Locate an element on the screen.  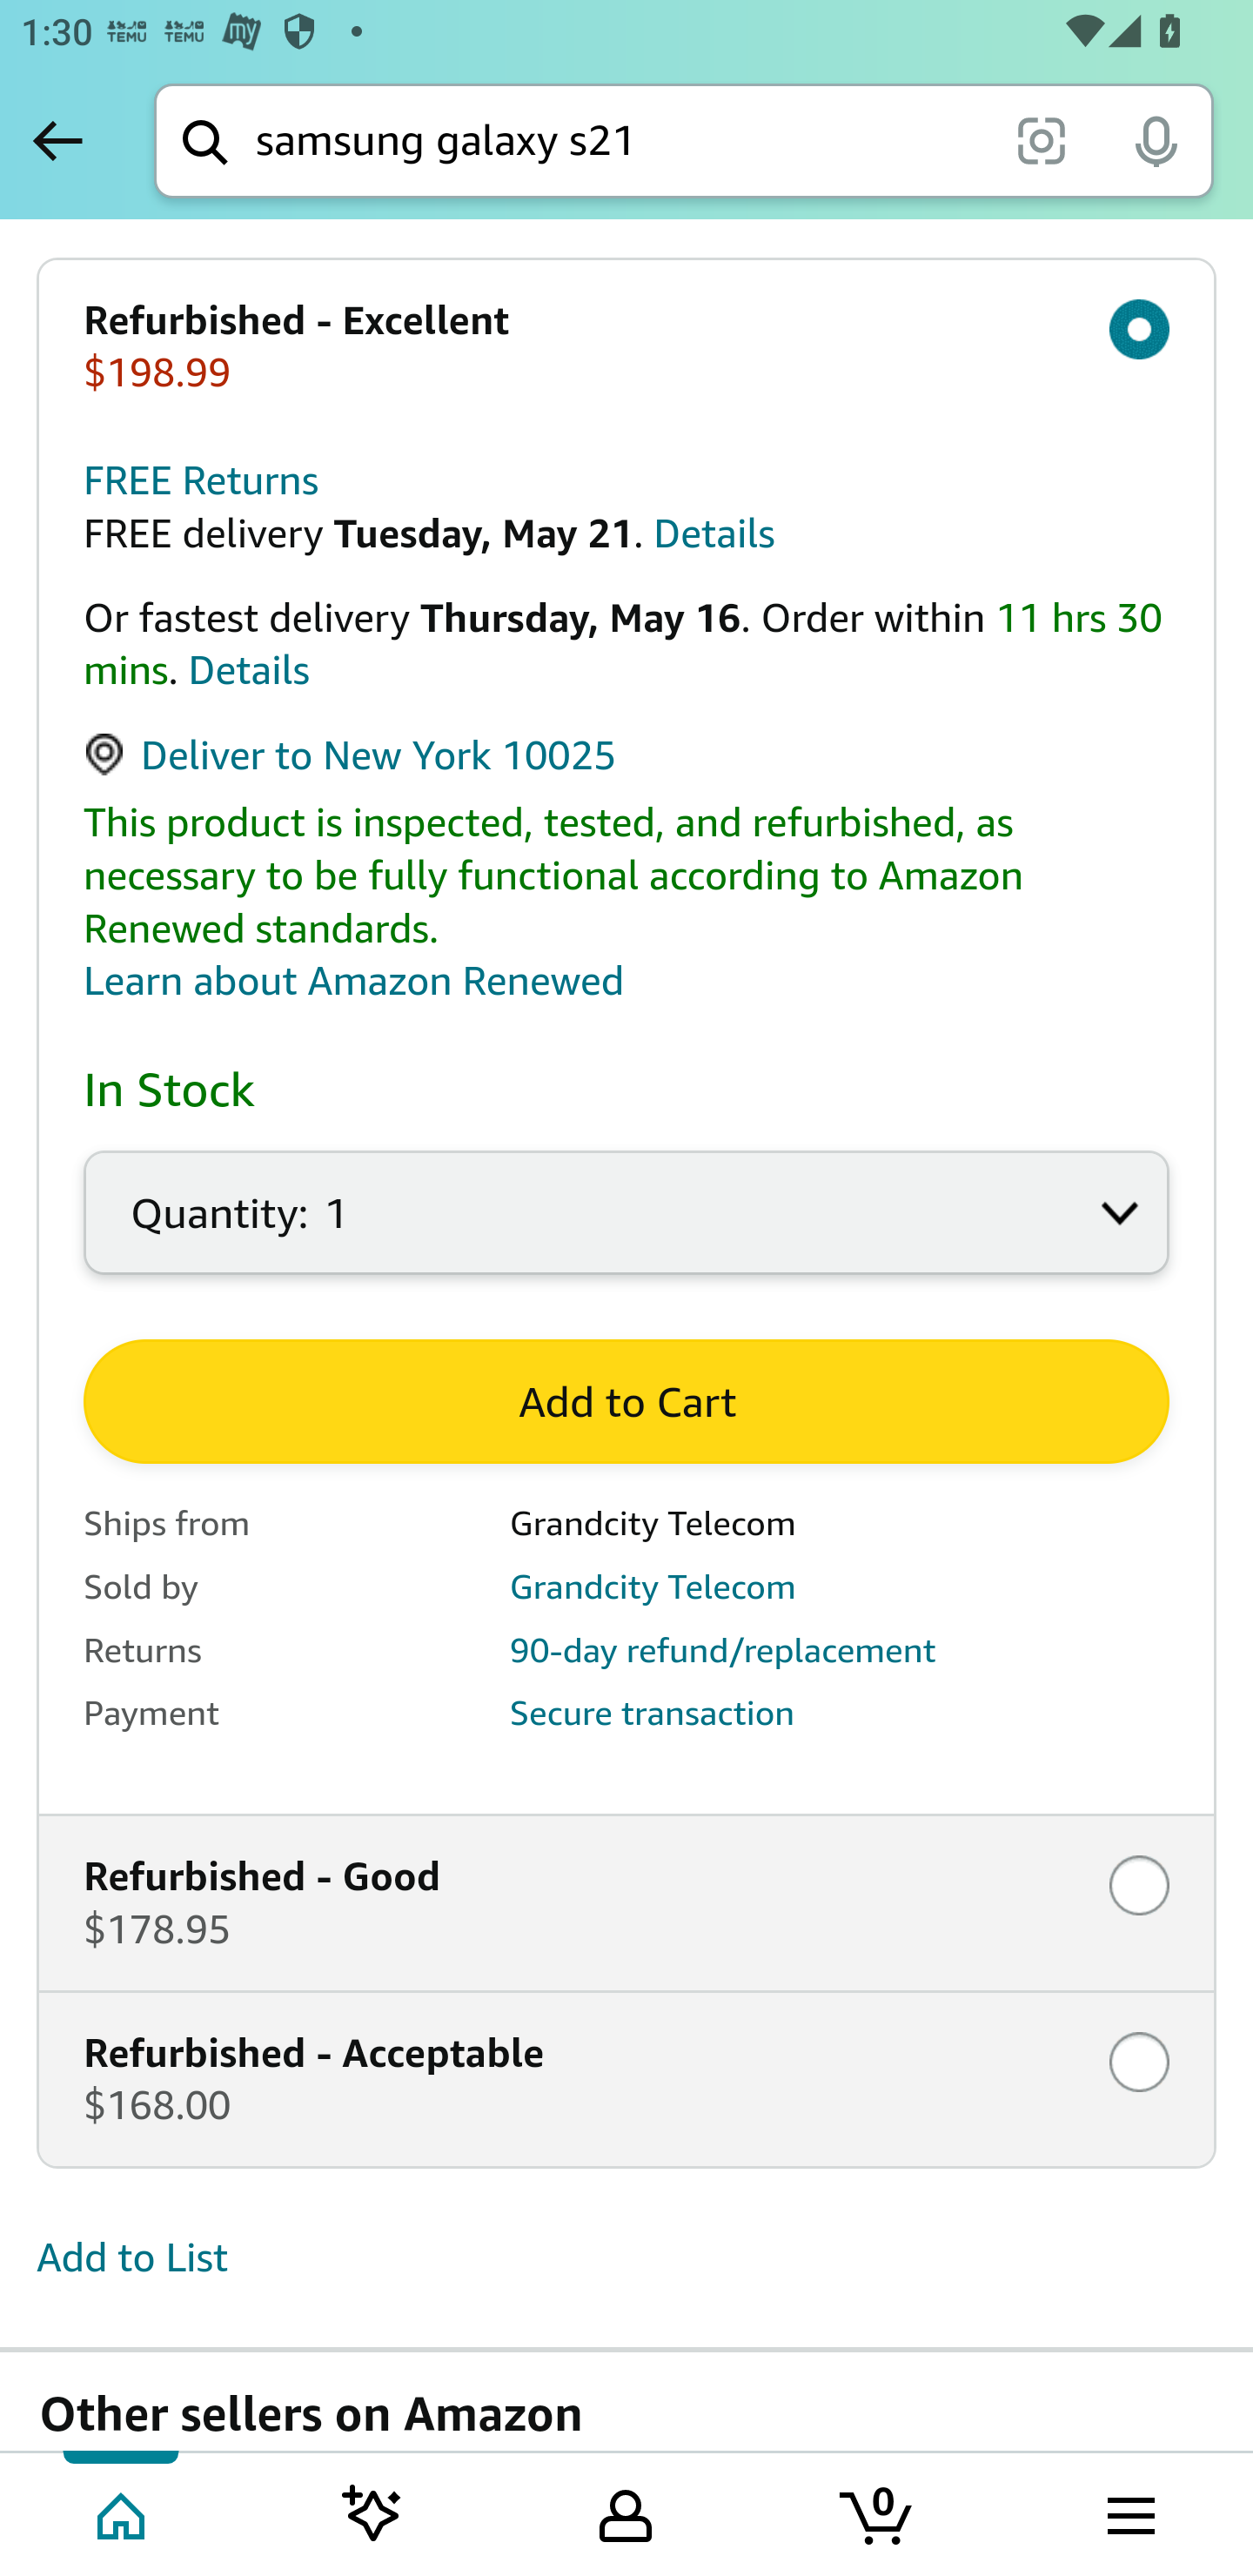
Browse menu Tab 5 of 5 is located at coordinates (1129, 2512).